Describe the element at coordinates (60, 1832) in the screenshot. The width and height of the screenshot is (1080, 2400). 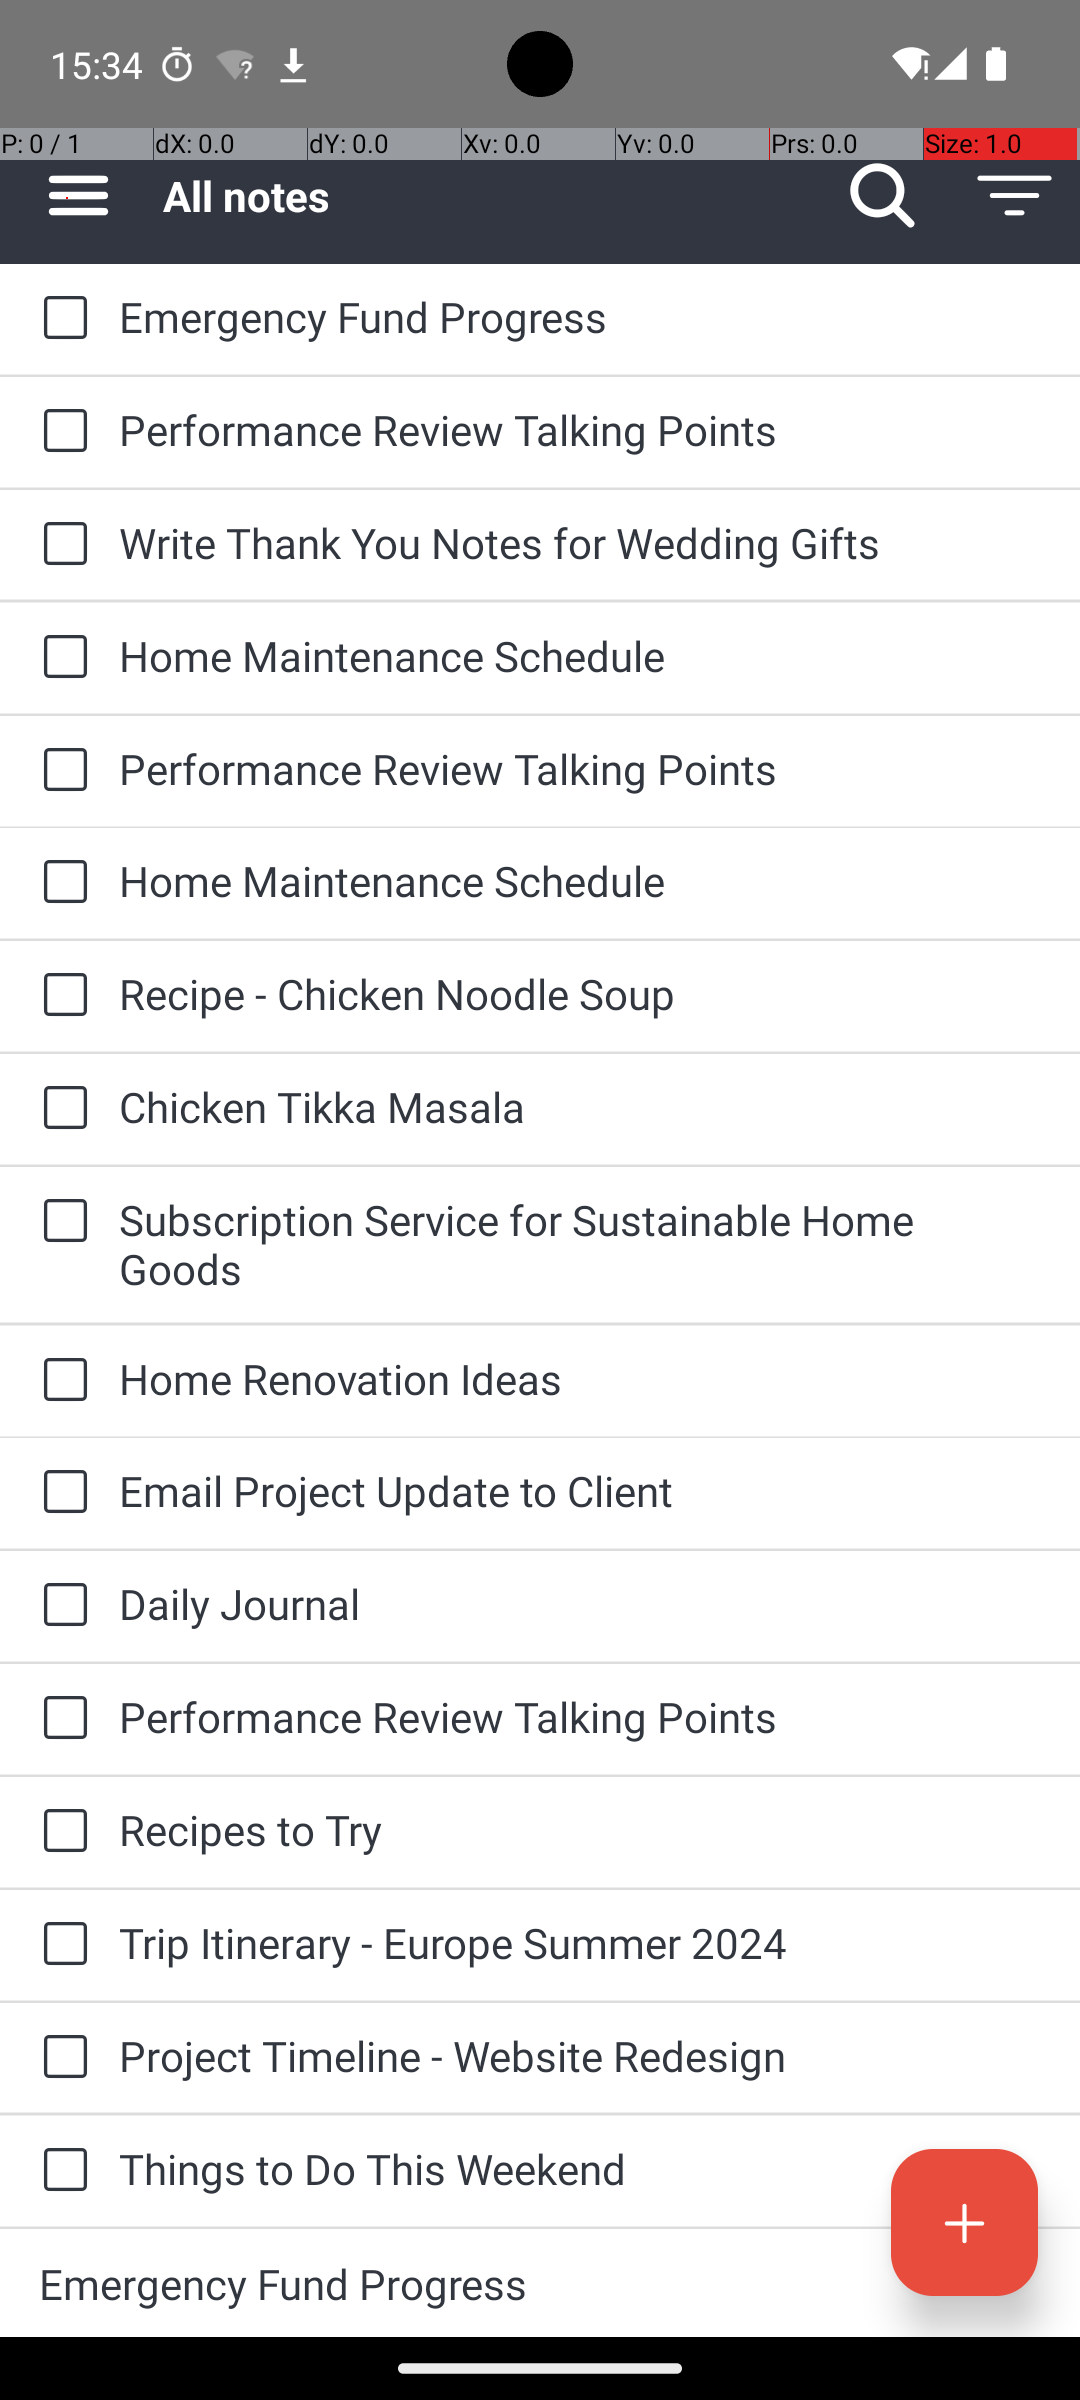
I see `to-do: Recipes to Try` at that location.